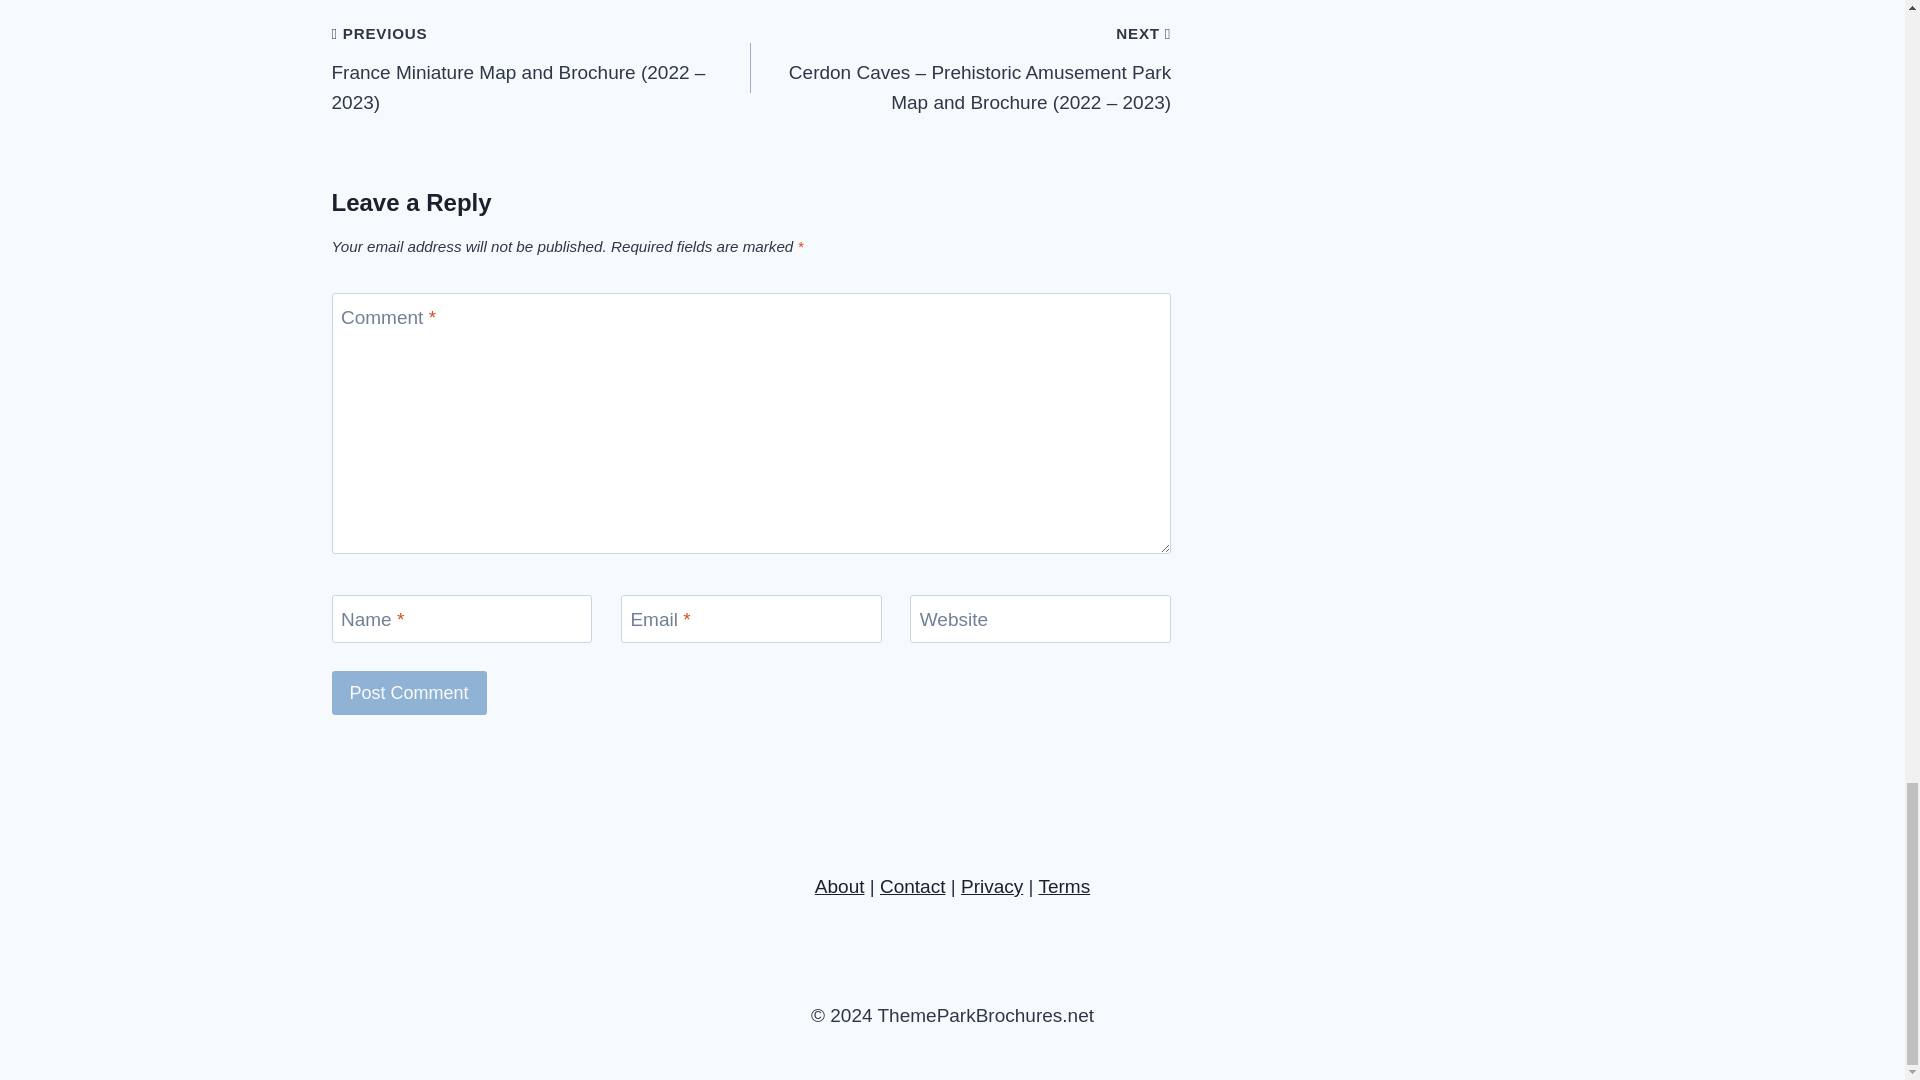 Image resolution: width=1920 pixels, height=1080 pixels. I want to click on Terms, so click(1064, 886).